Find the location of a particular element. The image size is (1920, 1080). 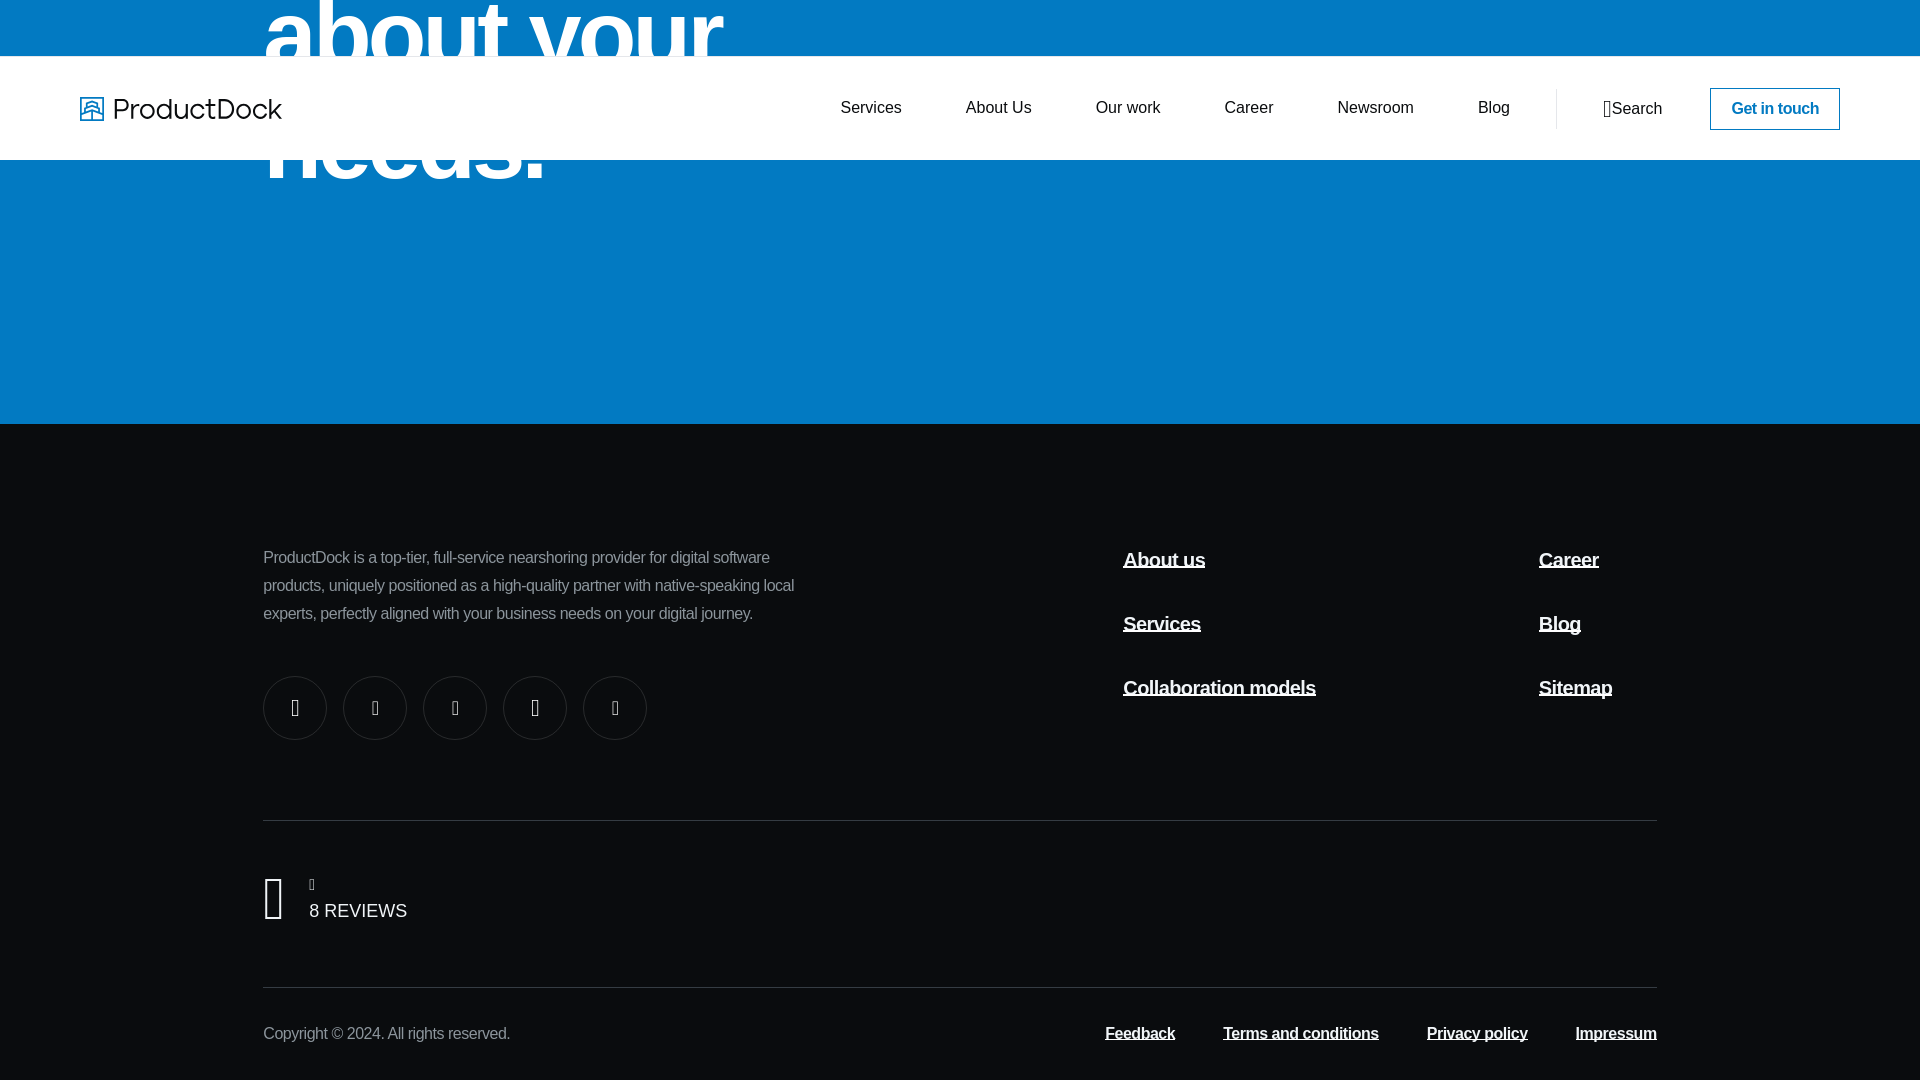

Instagram is located at coordinates (375, 708).